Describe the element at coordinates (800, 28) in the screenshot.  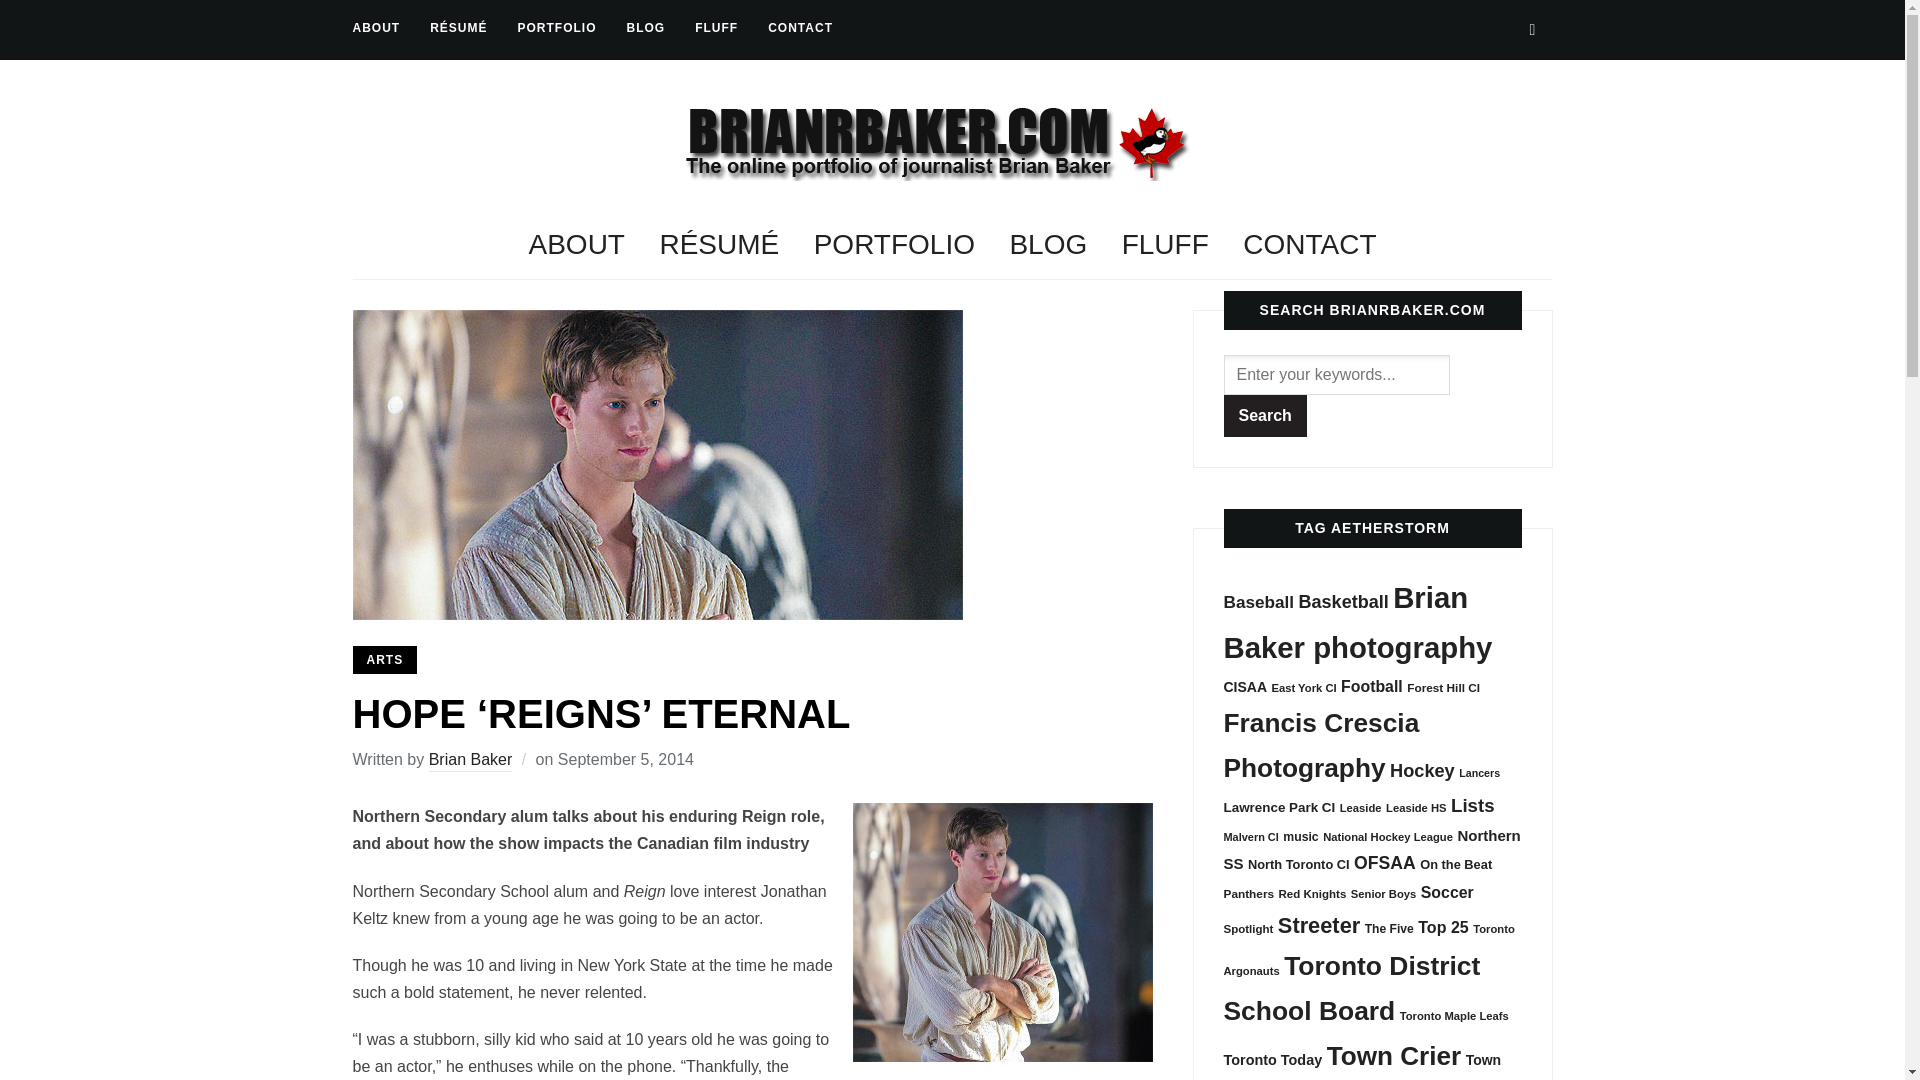
I see `CONTACT` at that location.